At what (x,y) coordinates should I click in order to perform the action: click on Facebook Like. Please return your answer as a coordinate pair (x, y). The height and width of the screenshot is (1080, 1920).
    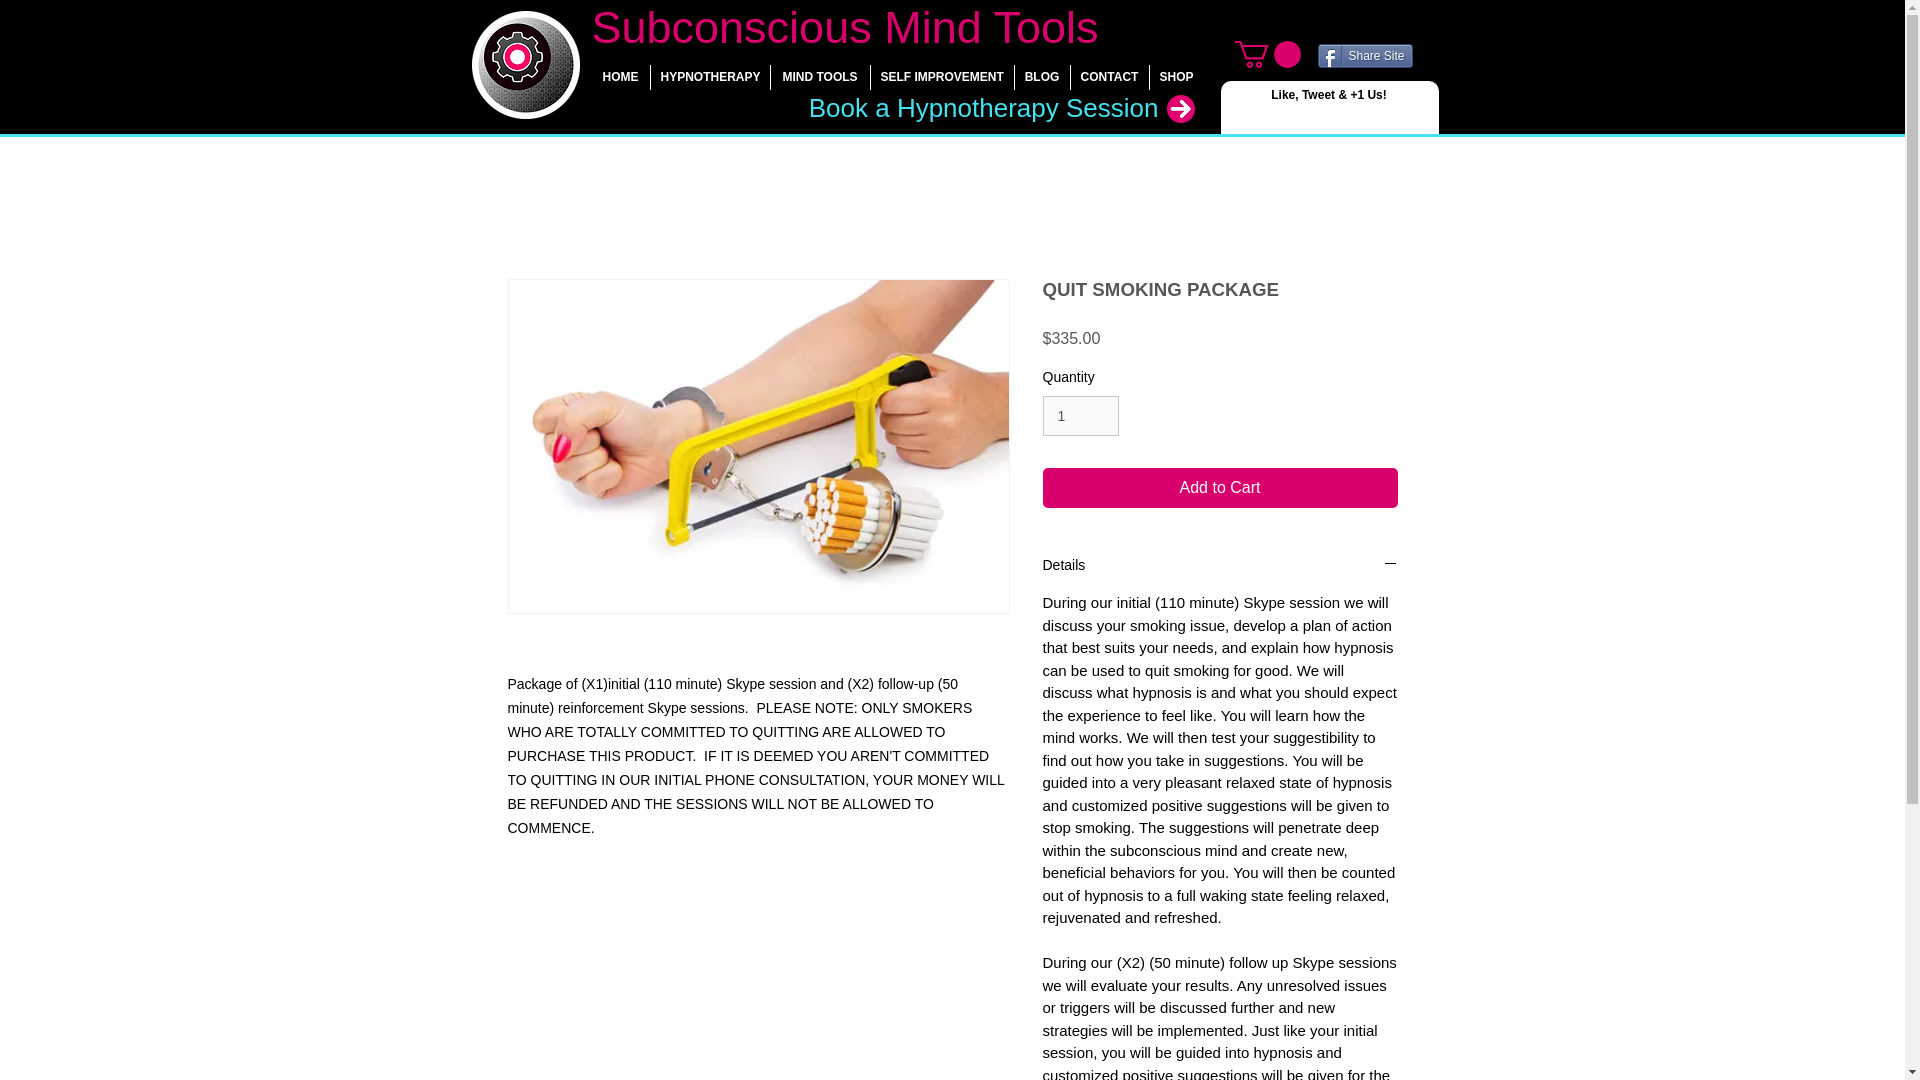
    Looking at the image, I should click on (1266, 114).